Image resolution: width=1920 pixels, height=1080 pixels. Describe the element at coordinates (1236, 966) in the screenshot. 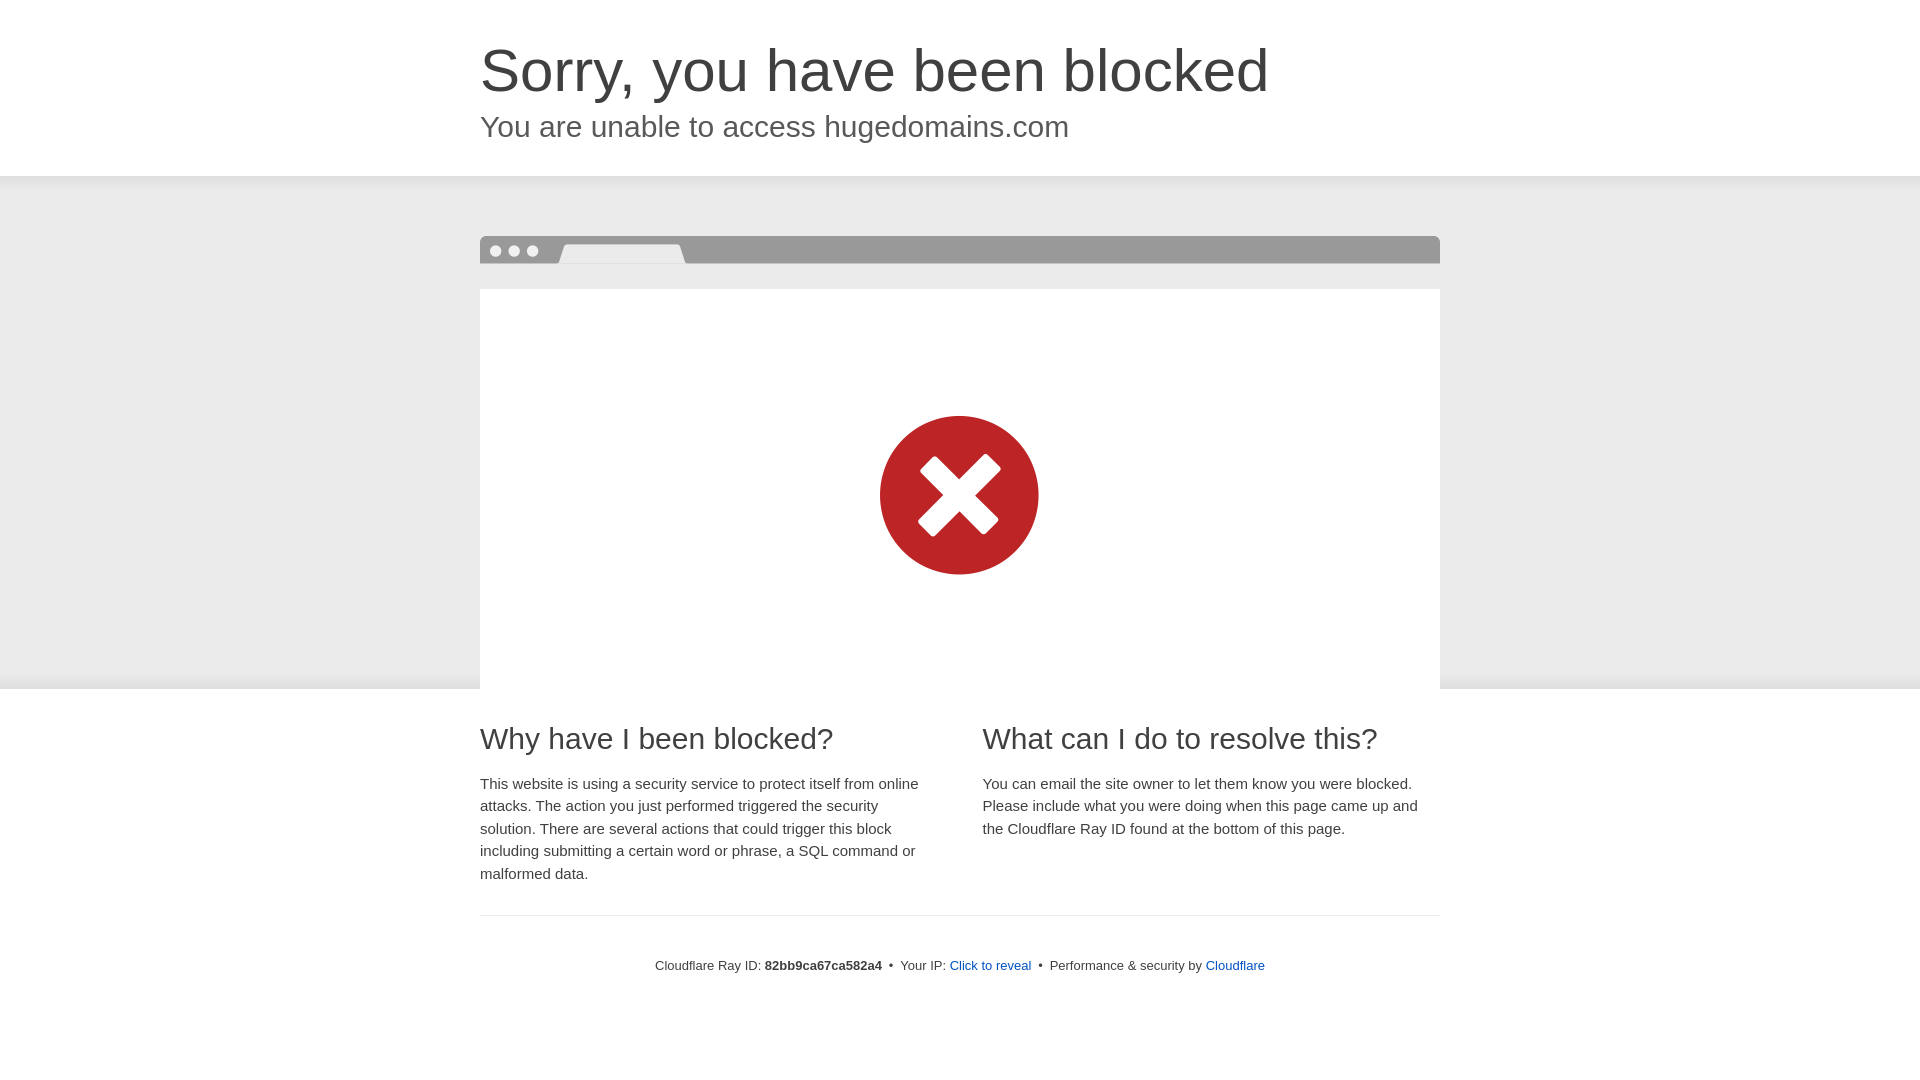

I see `Cloudflare` at that location.